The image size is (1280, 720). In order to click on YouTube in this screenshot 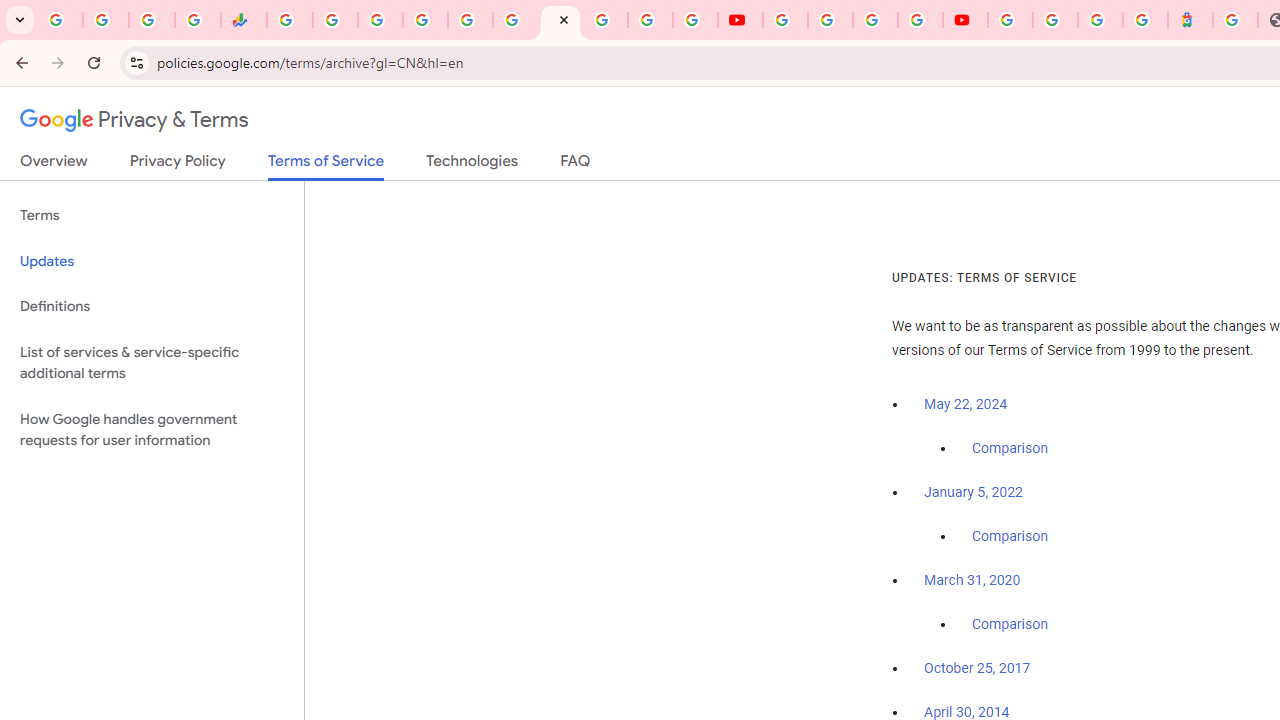, I will do `click(784, 20)`.